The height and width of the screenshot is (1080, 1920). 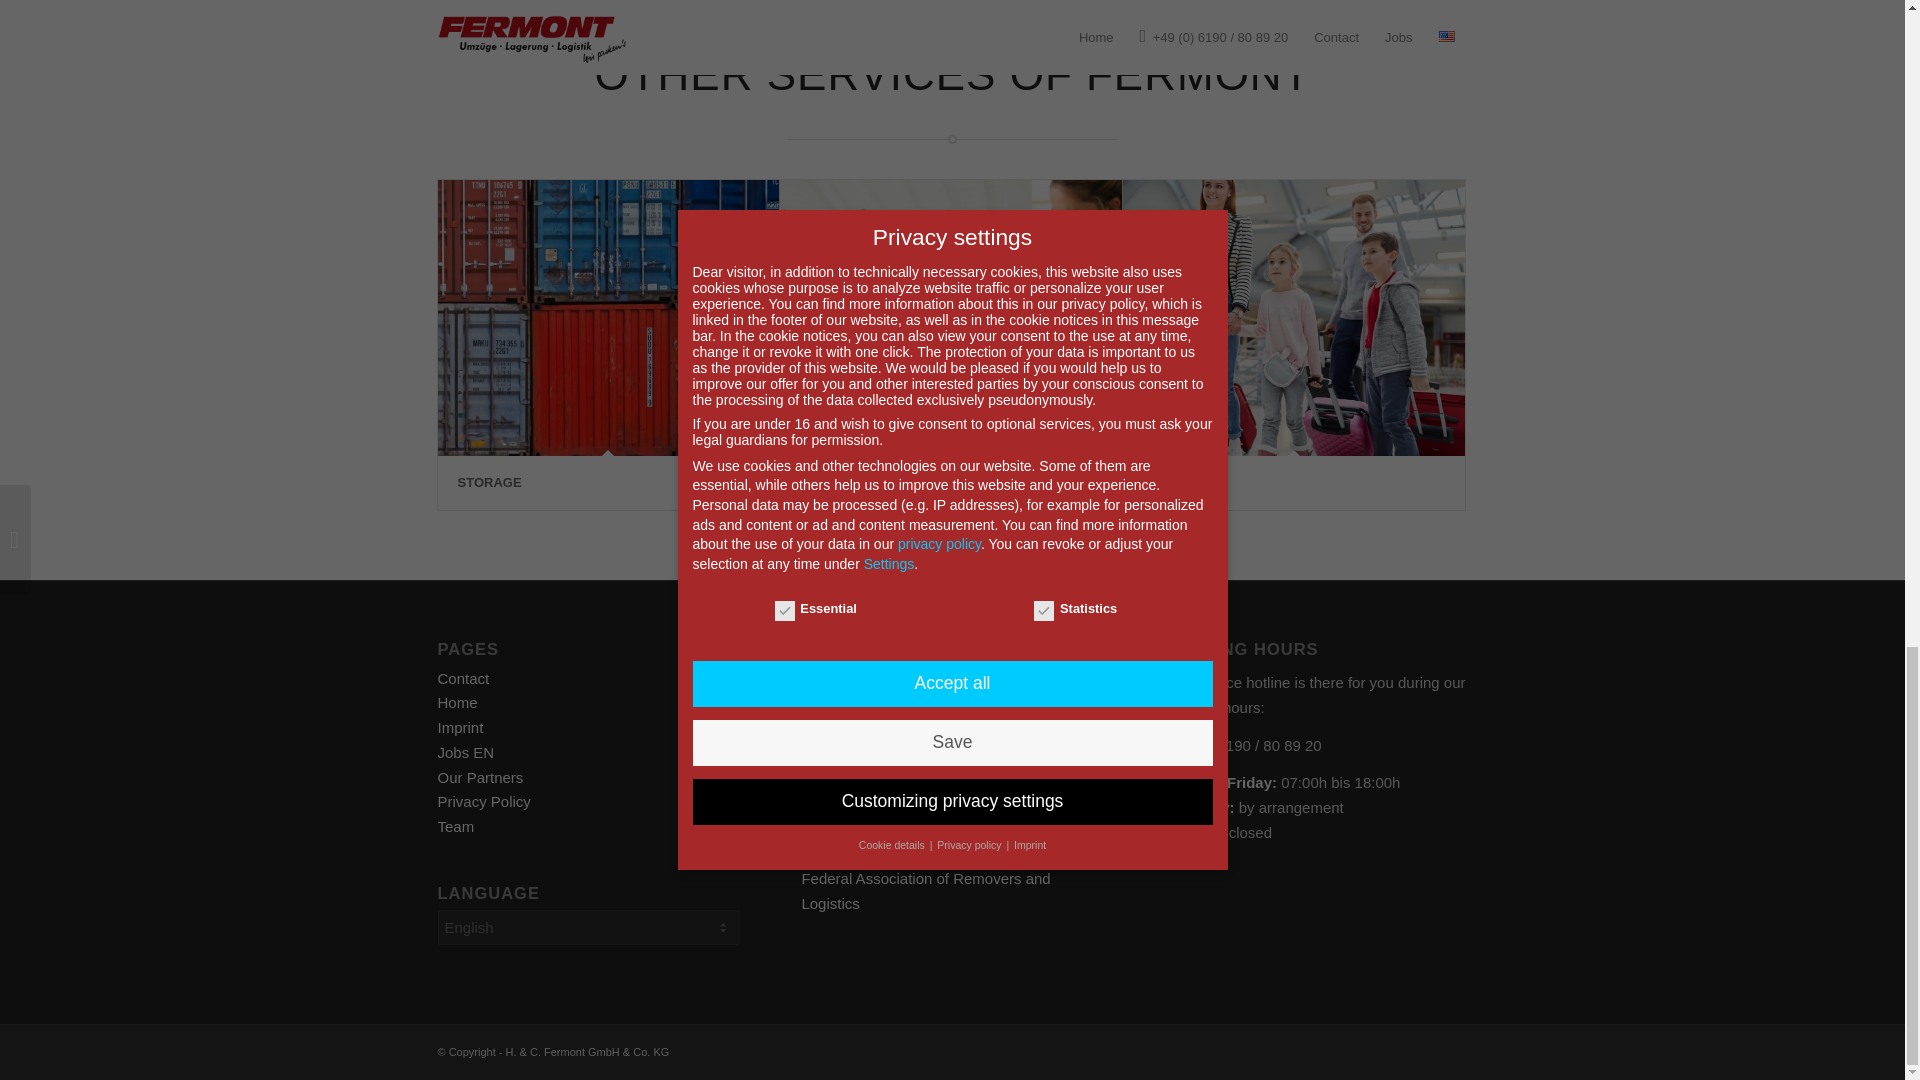 I want to click on Contact, so click(x=463, y=678).